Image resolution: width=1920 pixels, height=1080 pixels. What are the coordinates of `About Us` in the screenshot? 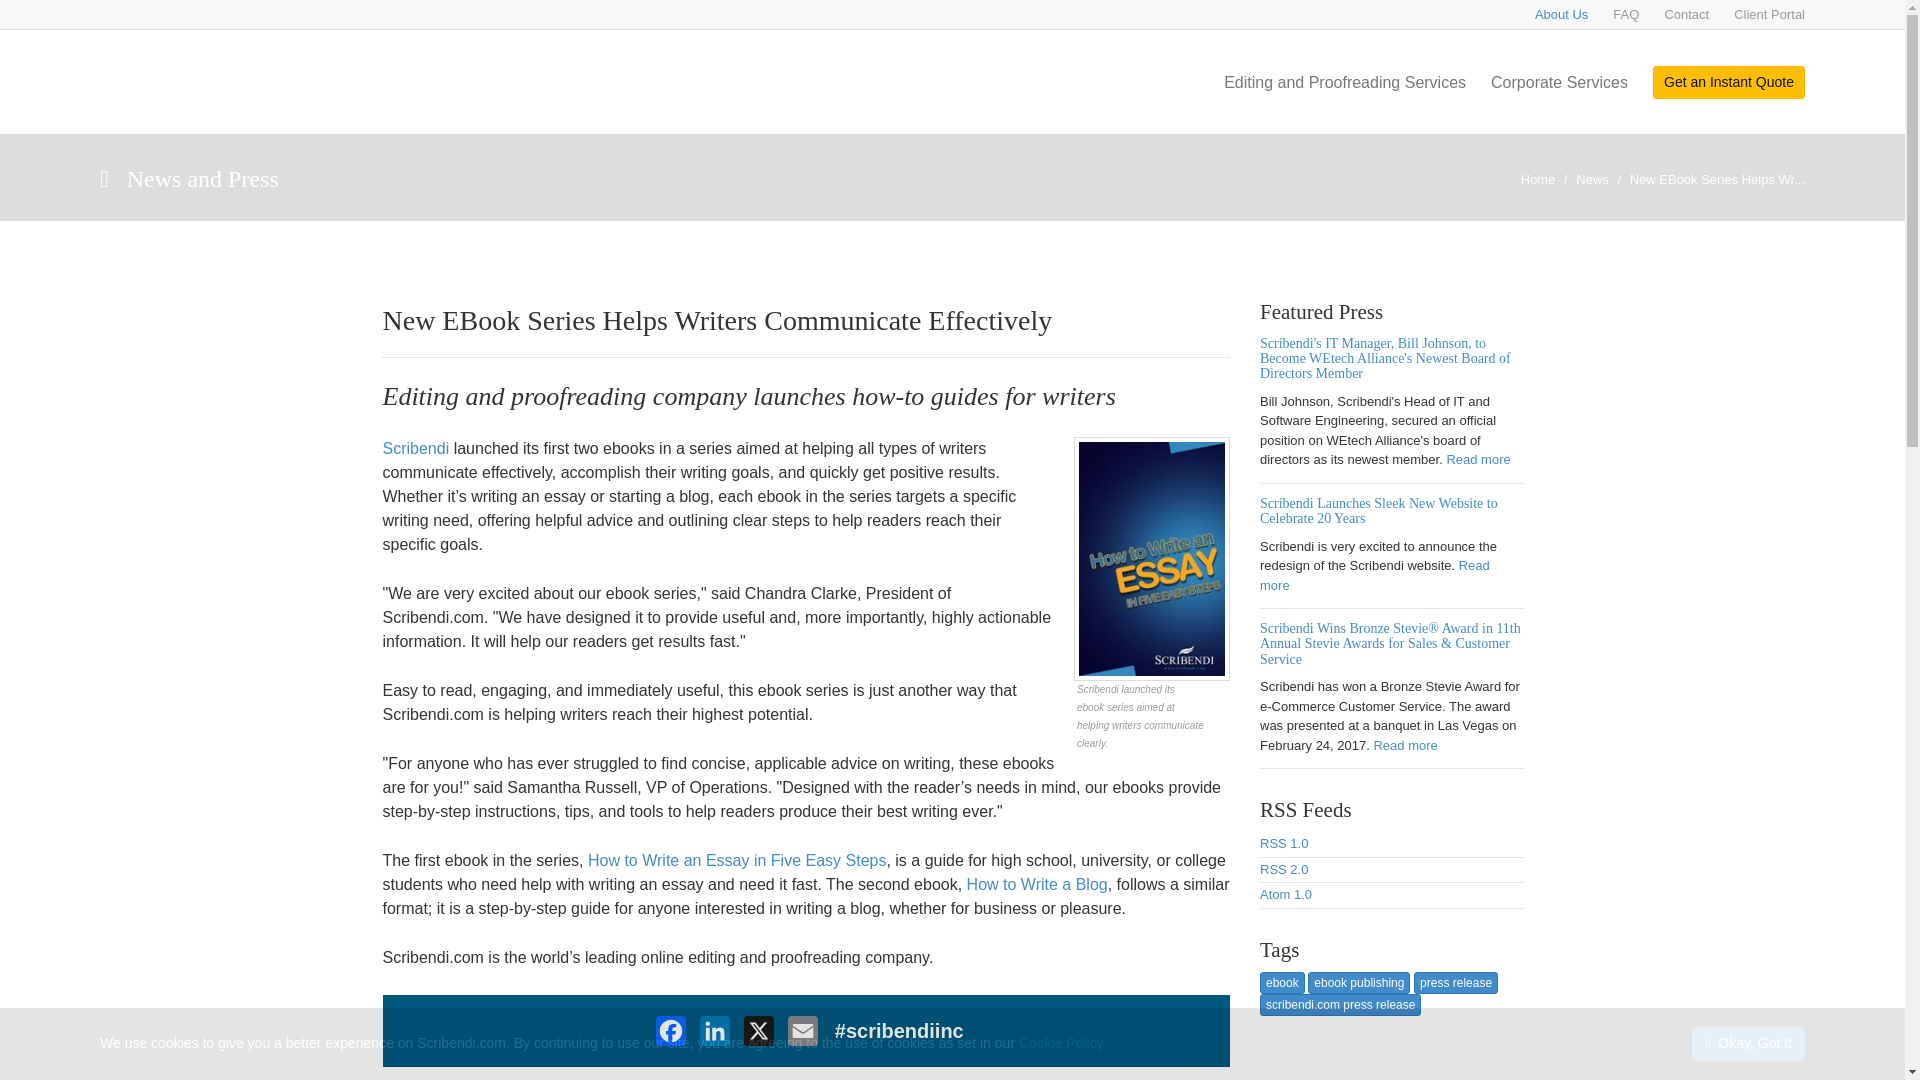 It's located at (1560, 14).